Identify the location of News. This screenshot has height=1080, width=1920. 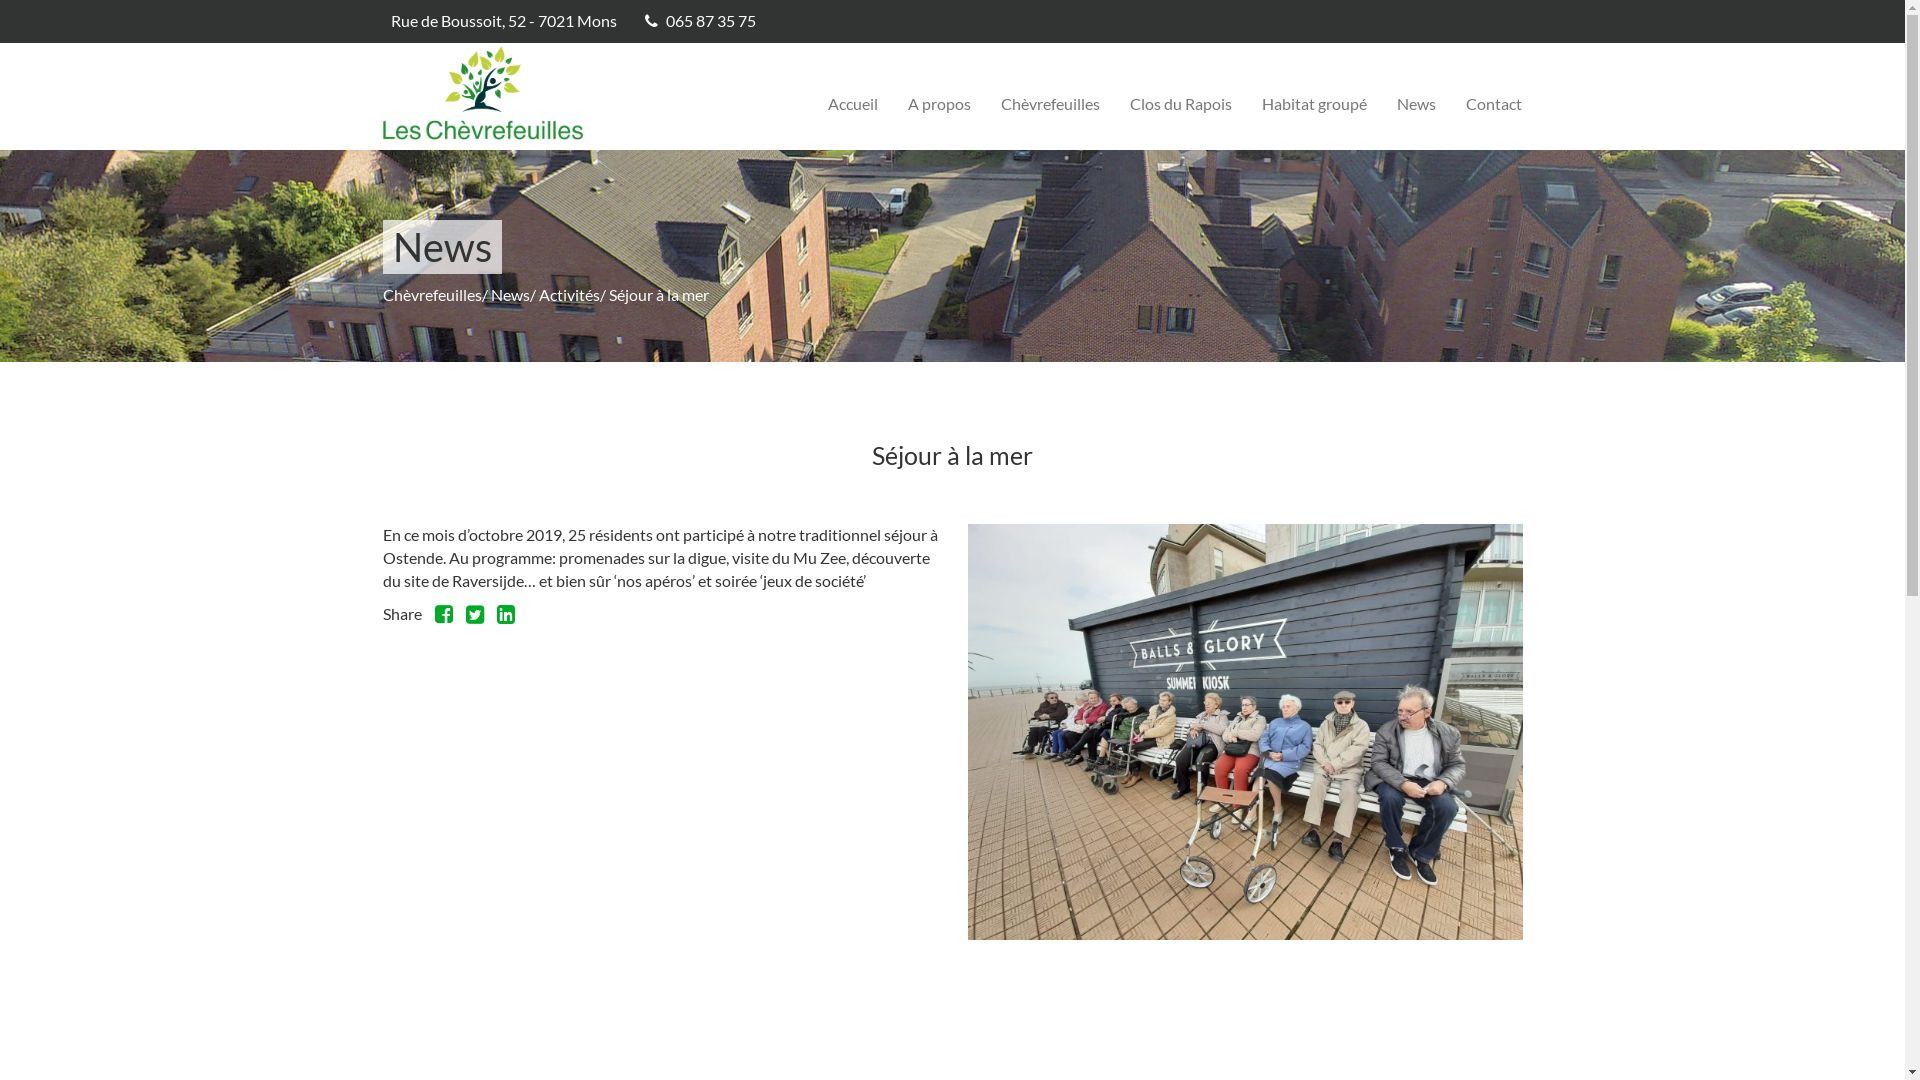
(1416, 104).